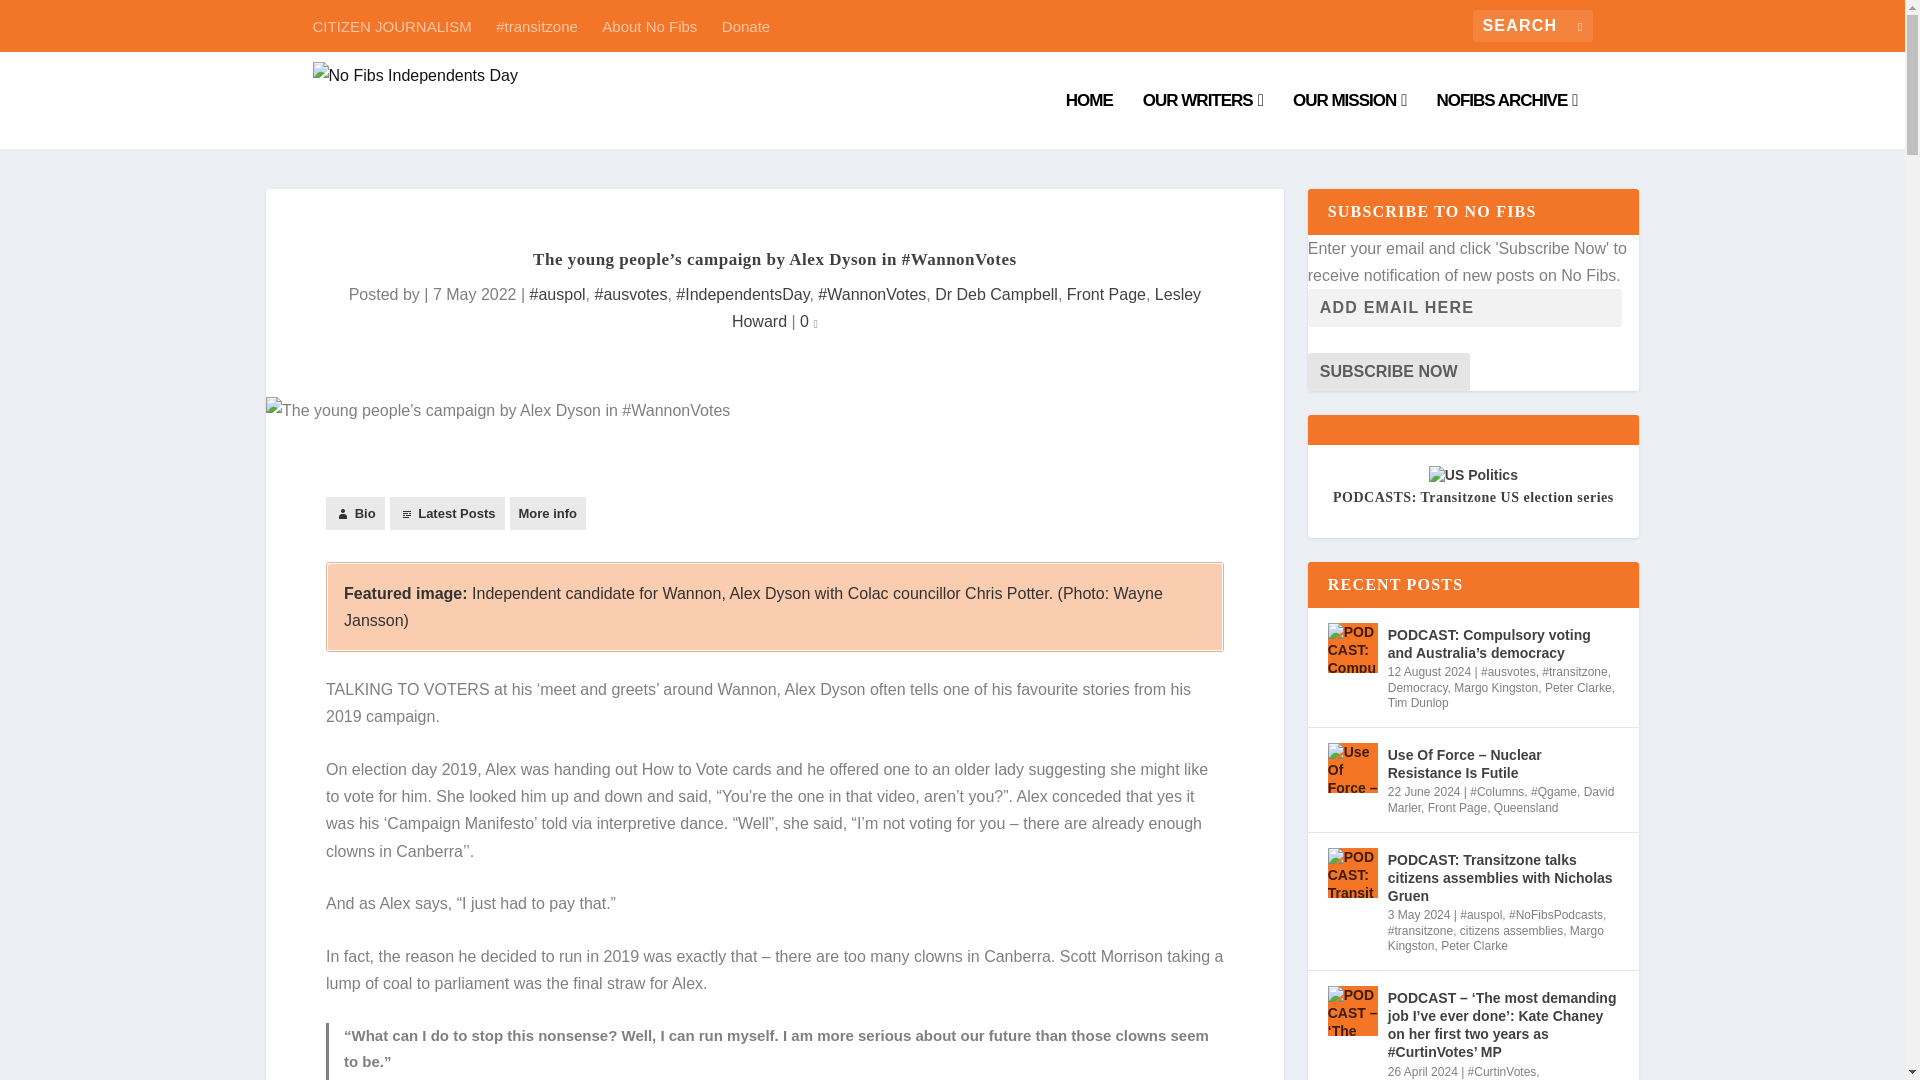 The image size is (1920, 1080). I want to click on OUR MISSION, so click(1350, 120).